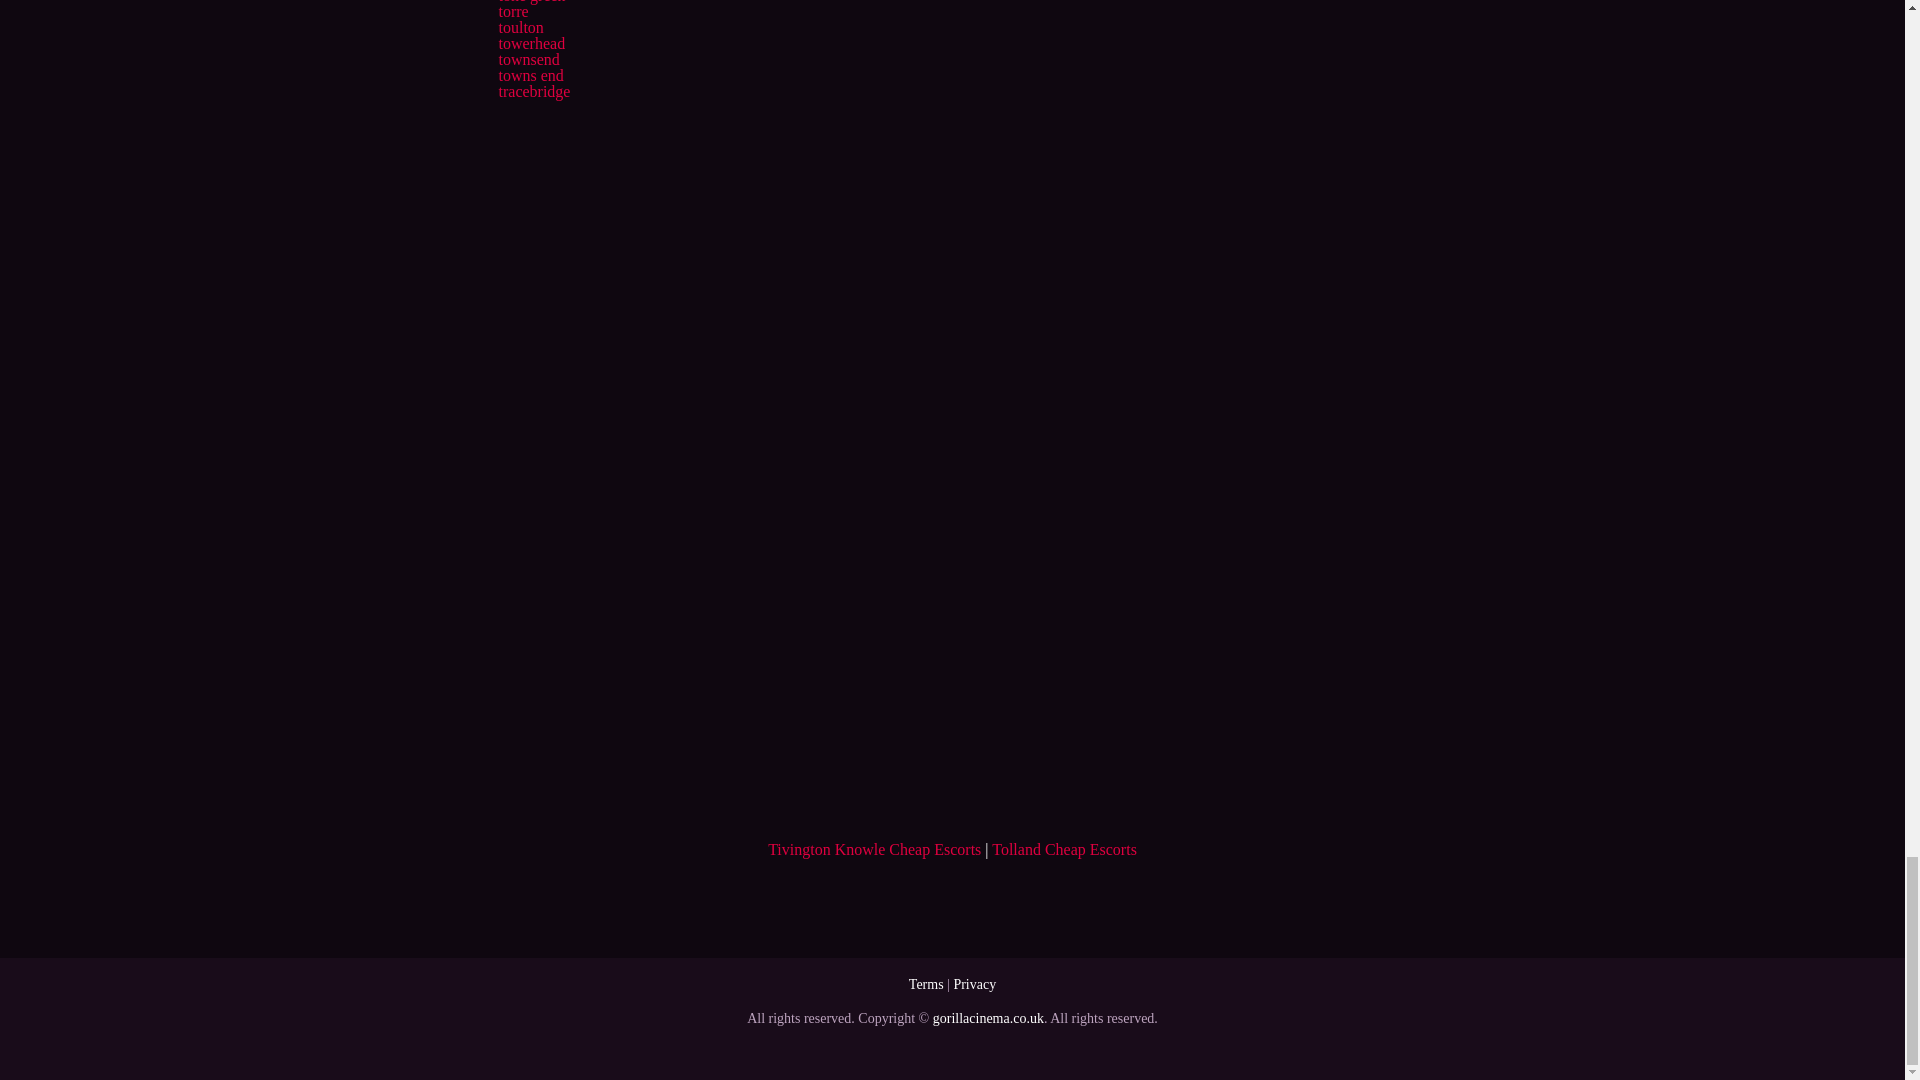 The width and height of the screenshot is (1920, 1080). Describe the element at coordinates (926, 984) in the screenshot. I see `Terms` at that location.